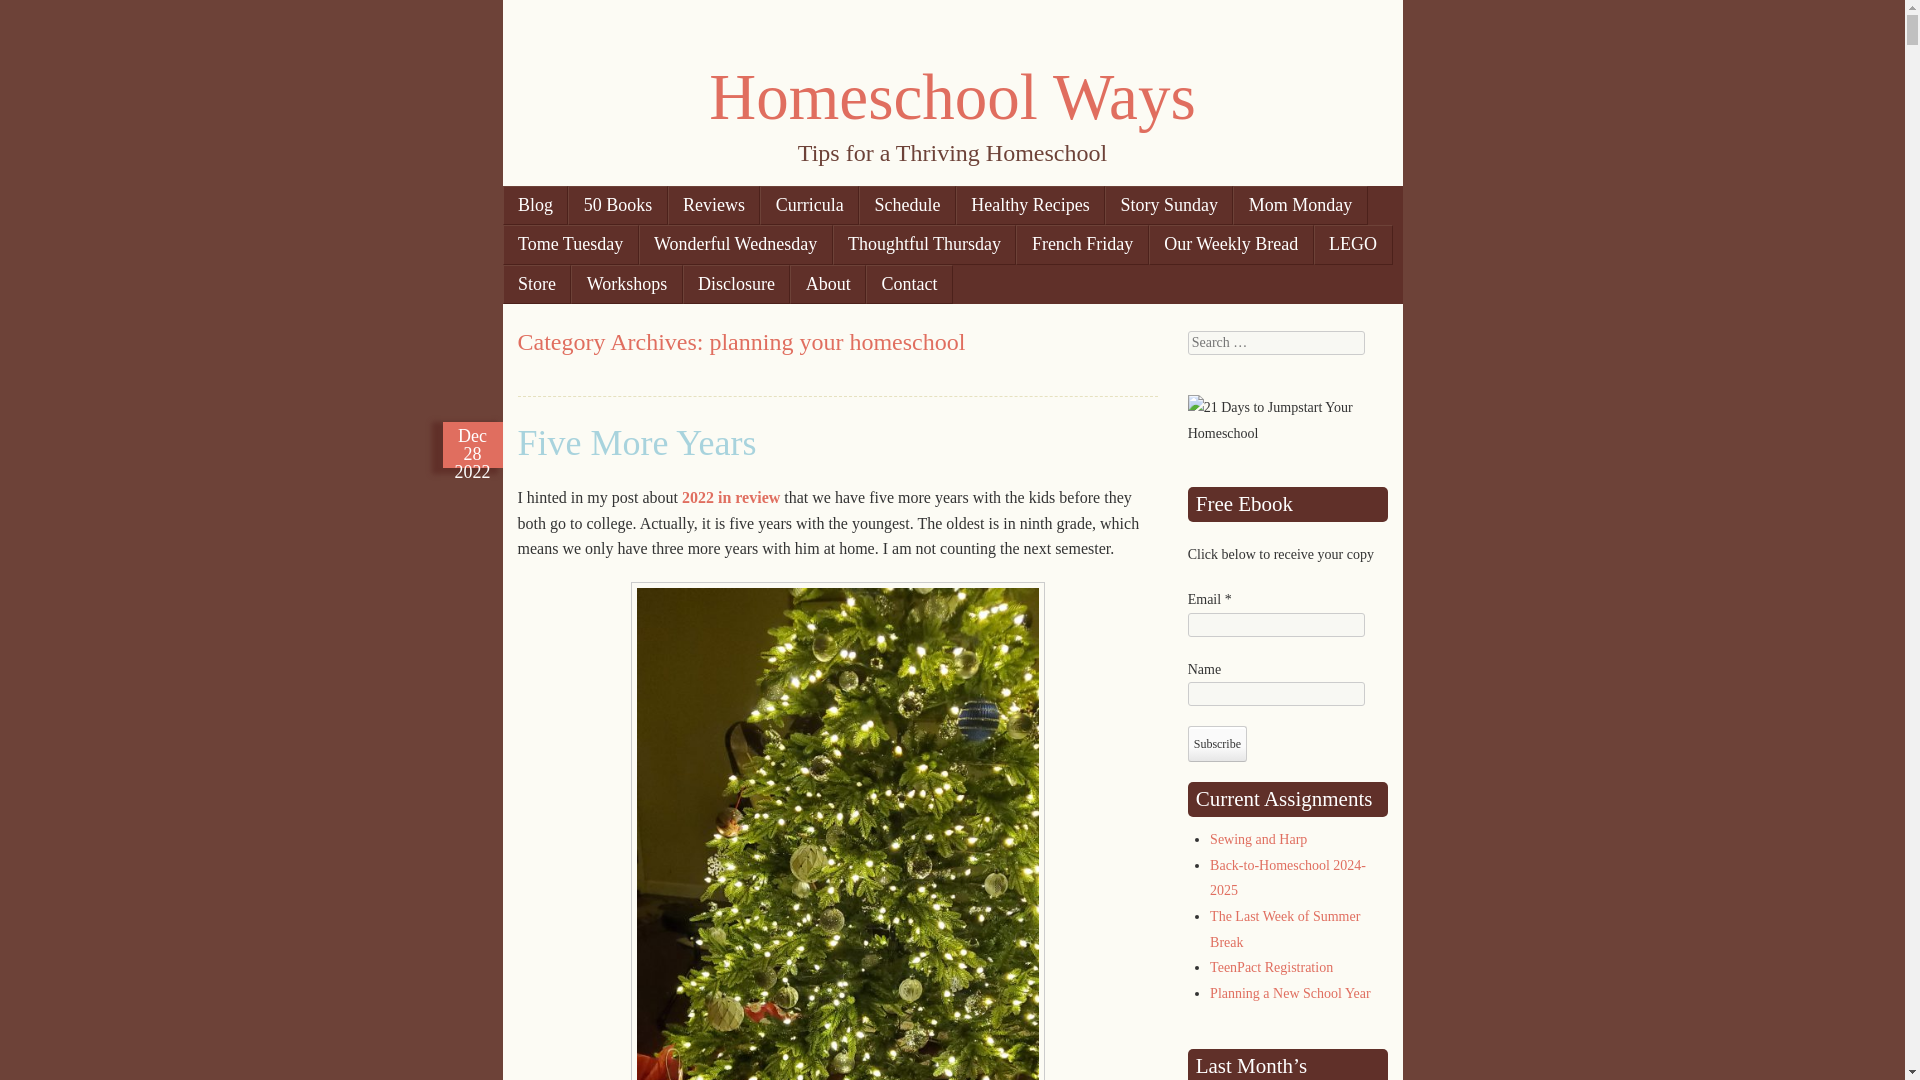 This screenshot has height=1080, width=1920. I want to click on Store, so click(536, 284).